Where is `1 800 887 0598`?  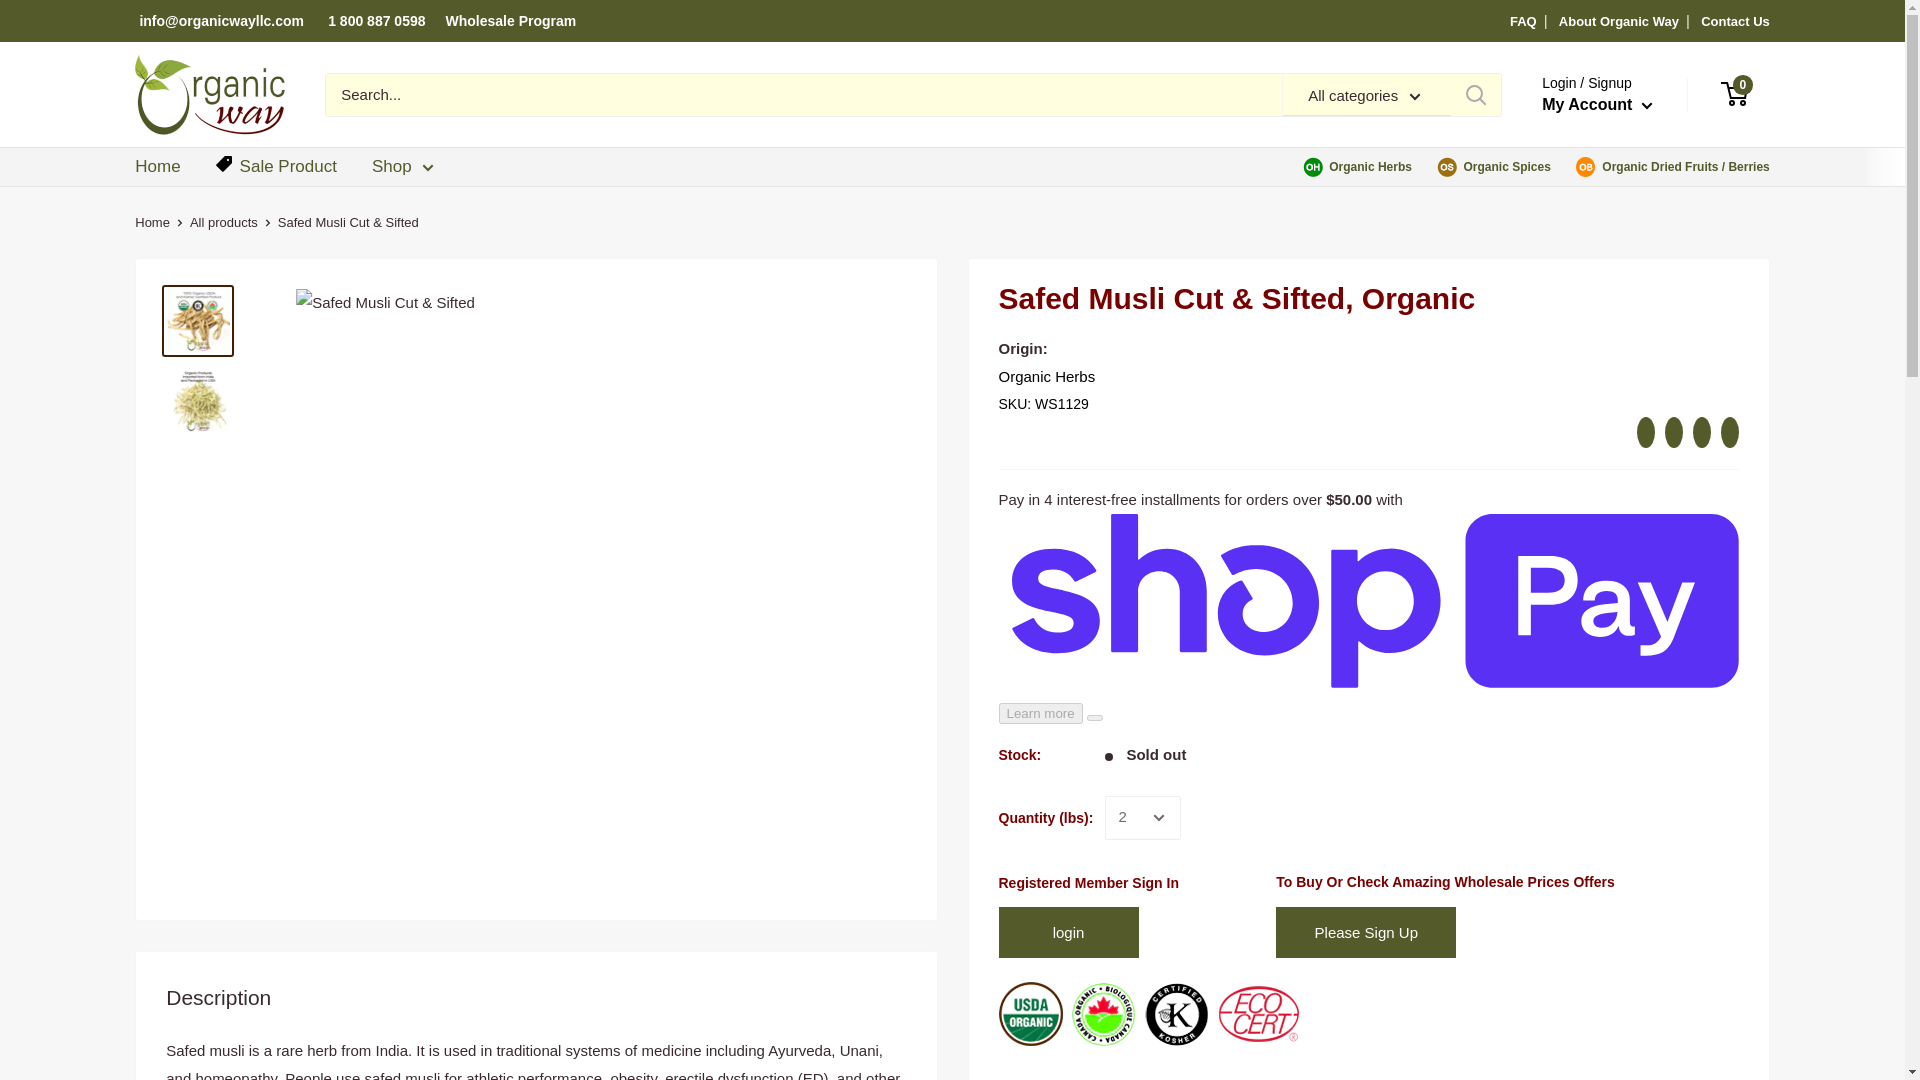 1 800 887 0598 is located at coordinates (376, 20).